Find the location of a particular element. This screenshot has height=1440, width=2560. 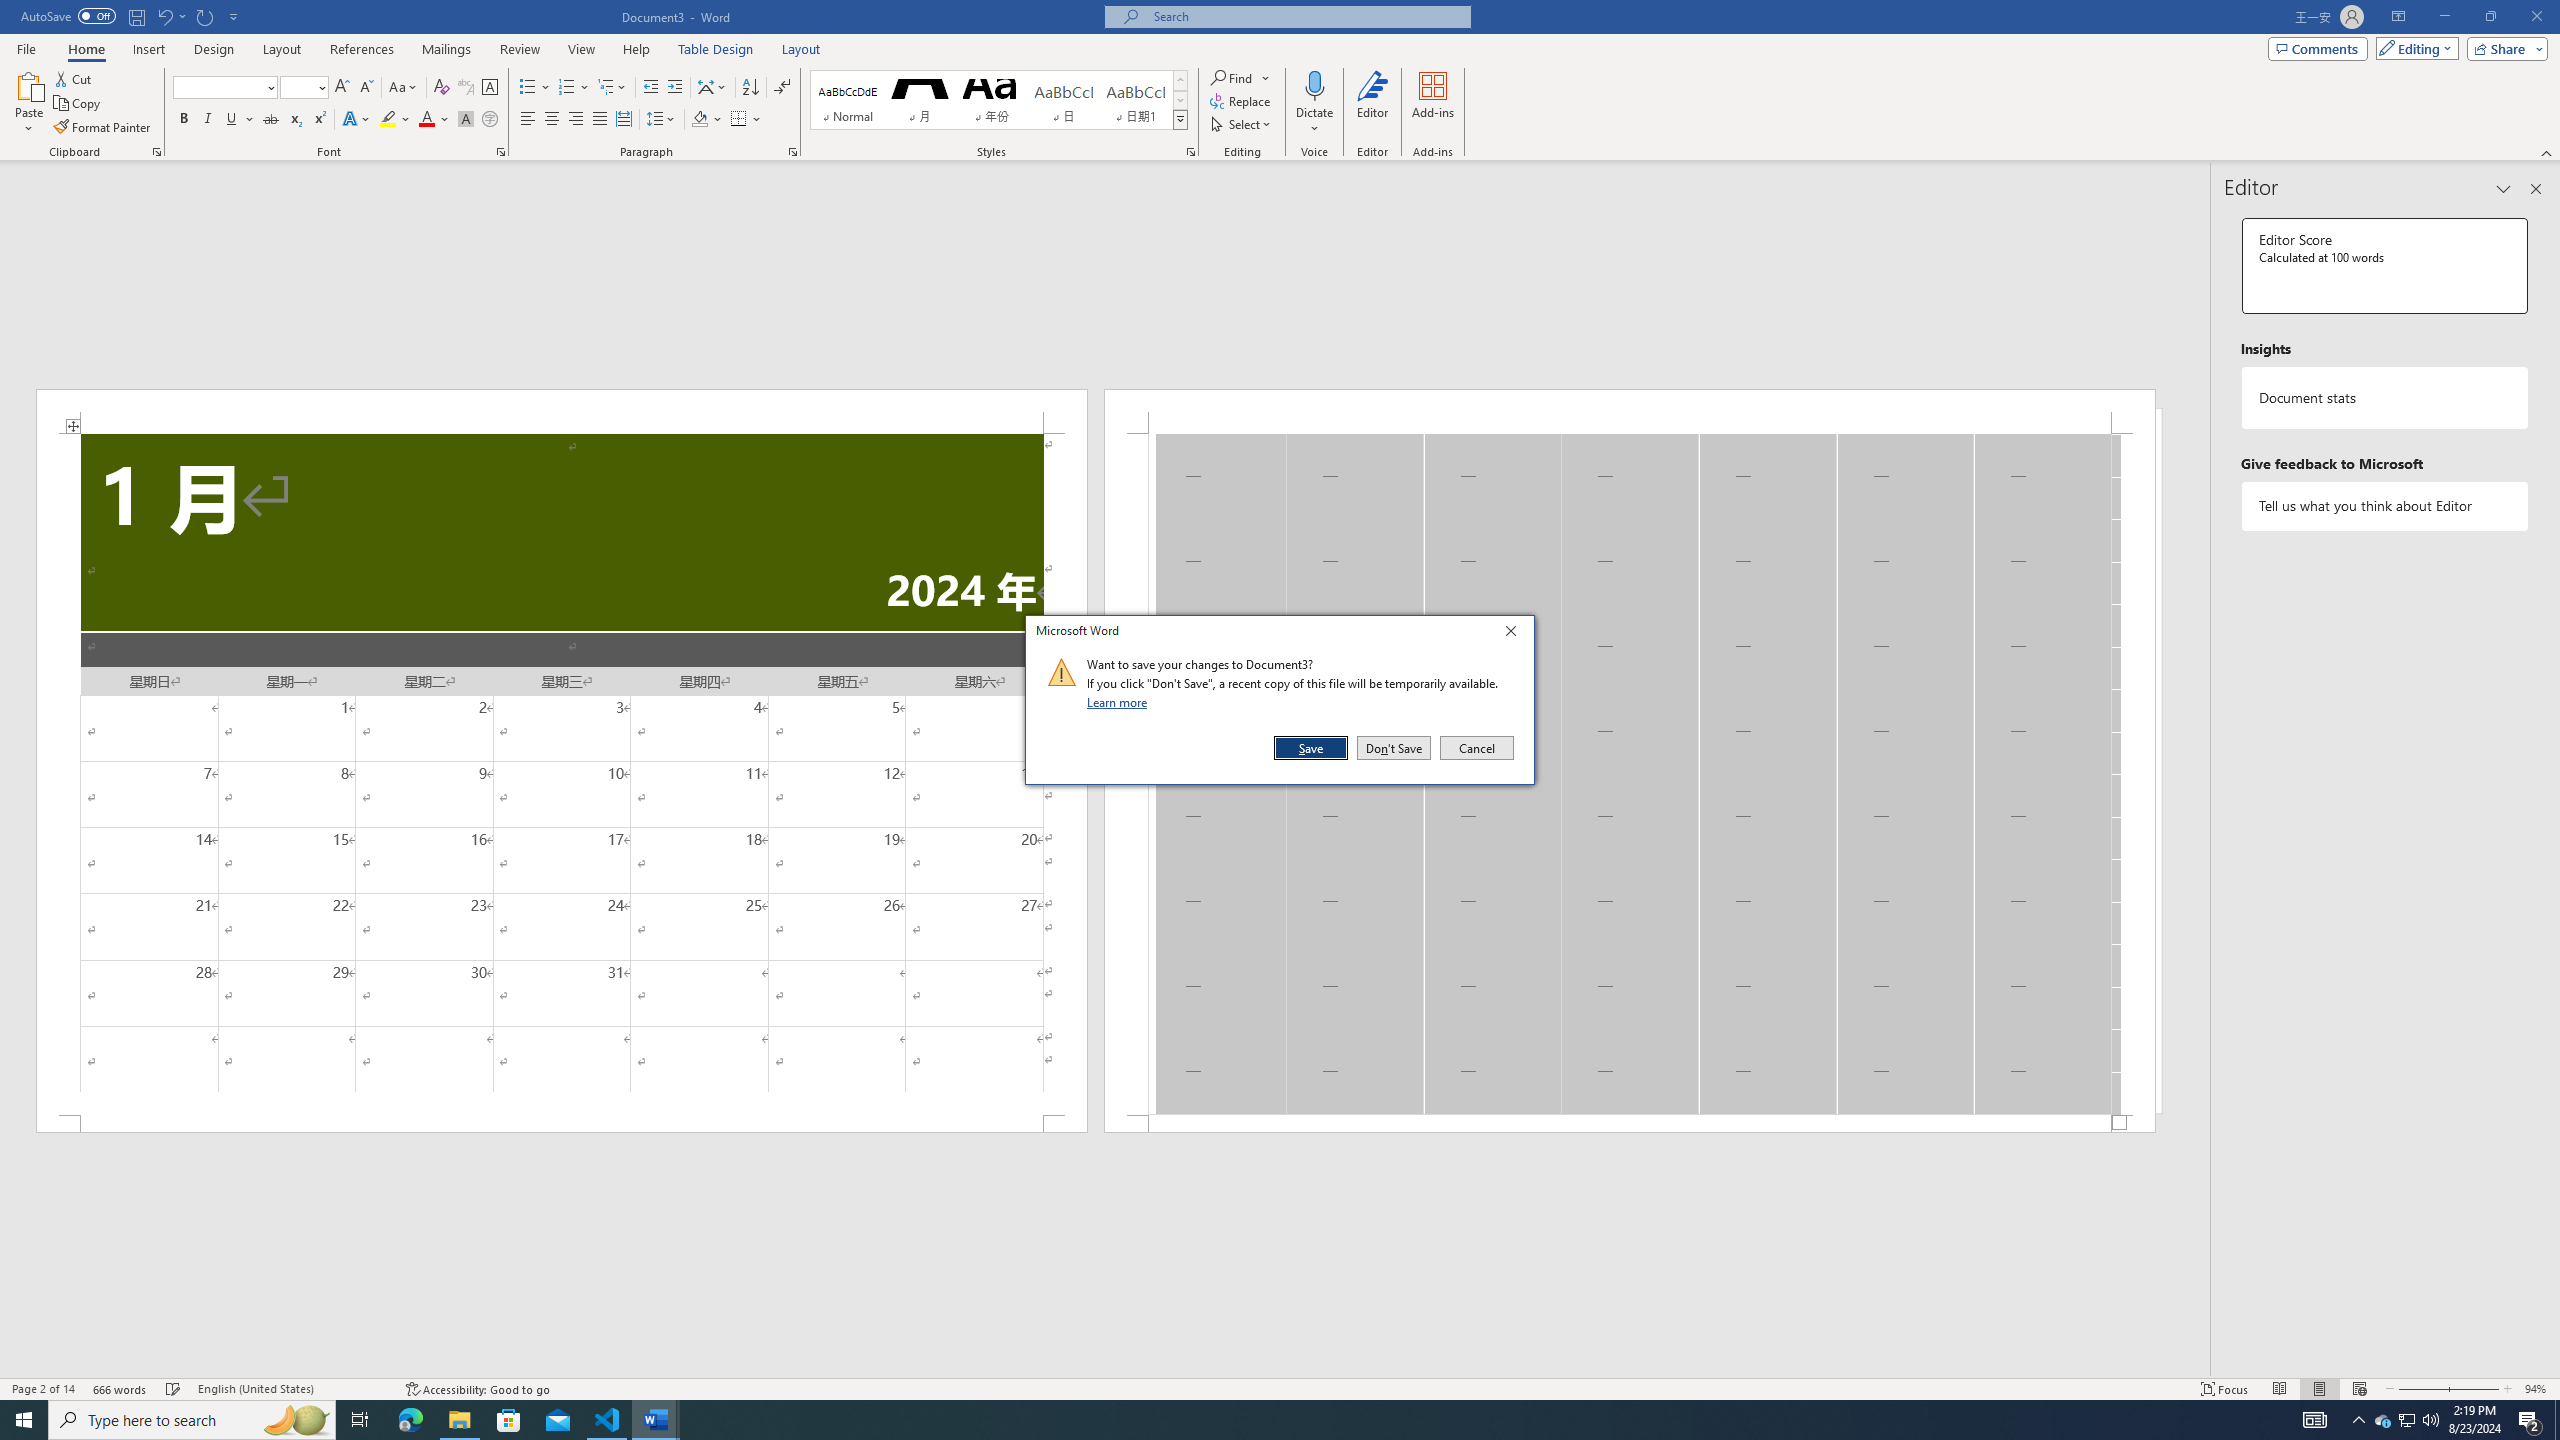

Don't Save is located at coordinates (1394, 748).